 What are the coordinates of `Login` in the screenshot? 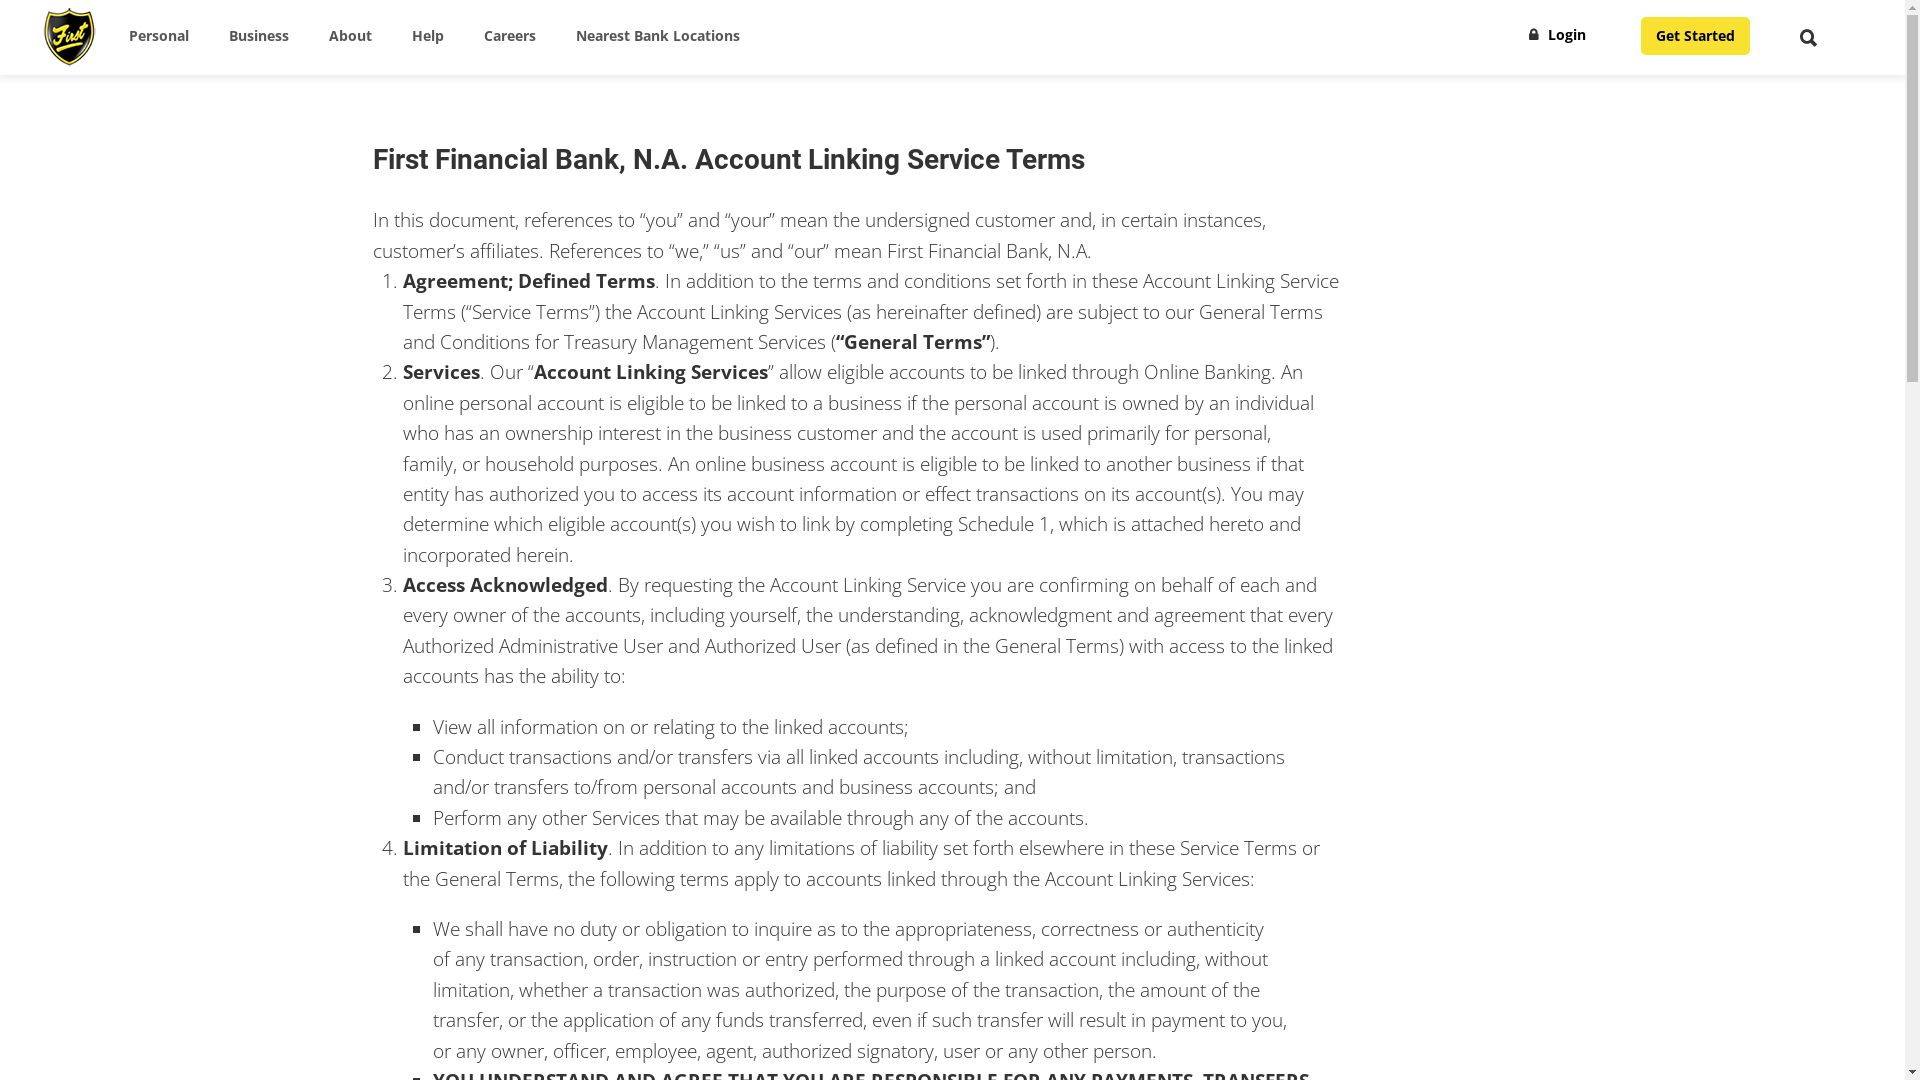 It's located at (1558, 34).